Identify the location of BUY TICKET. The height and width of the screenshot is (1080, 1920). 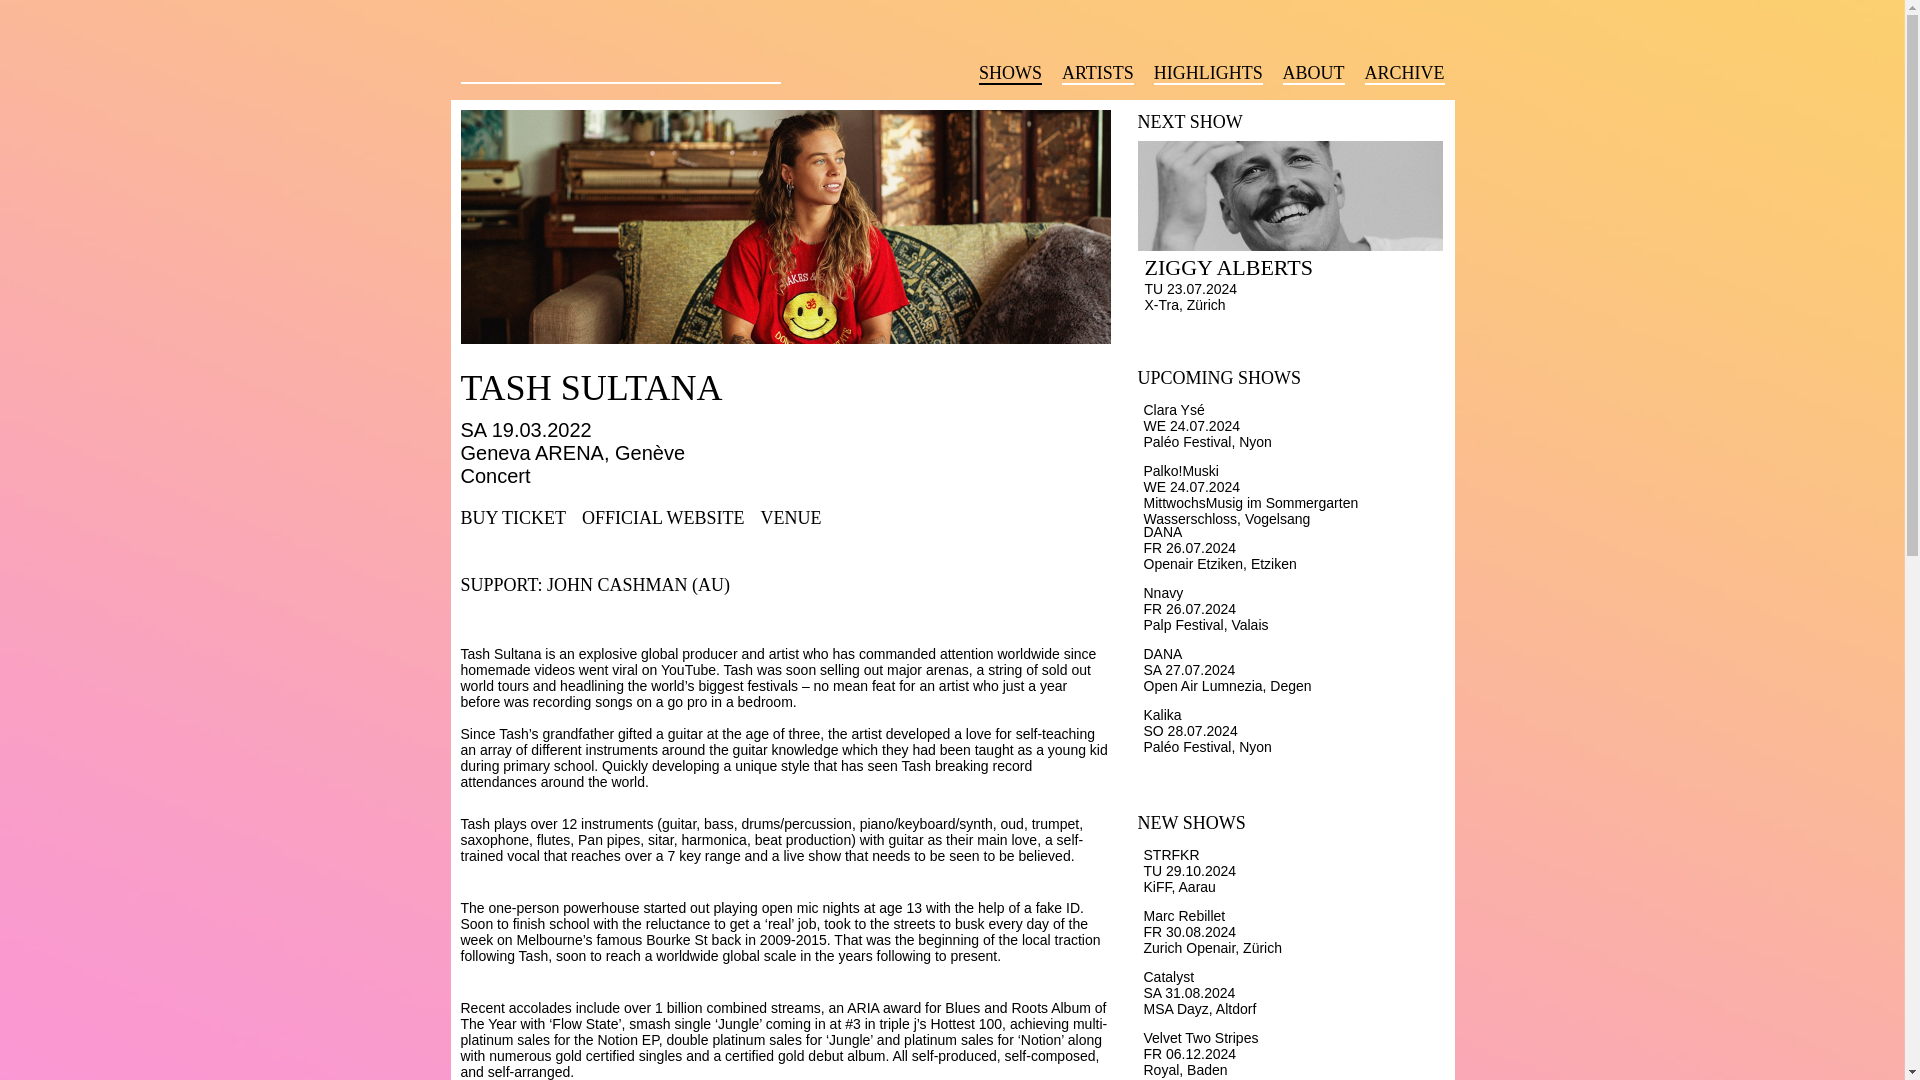
(513, 518).